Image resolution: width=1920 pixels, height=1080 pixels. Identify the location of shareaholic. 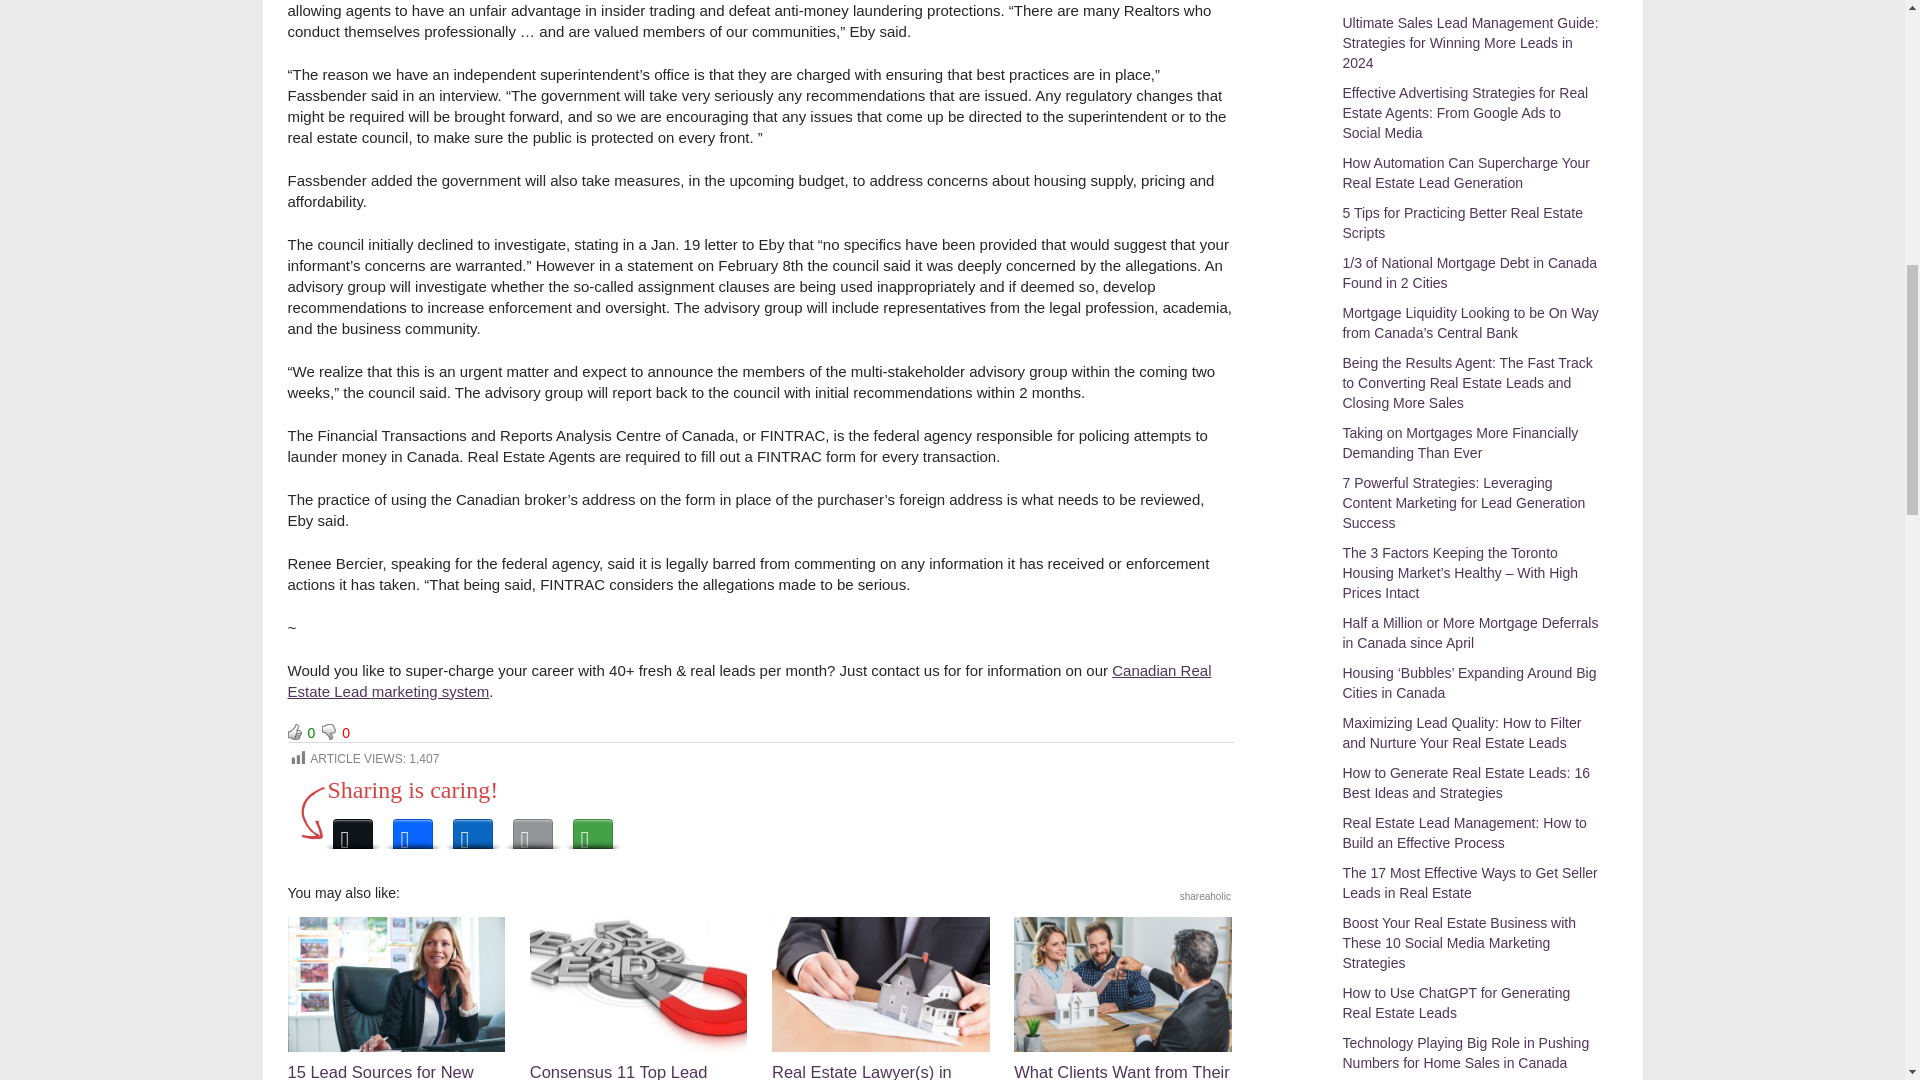
(1205, 896).